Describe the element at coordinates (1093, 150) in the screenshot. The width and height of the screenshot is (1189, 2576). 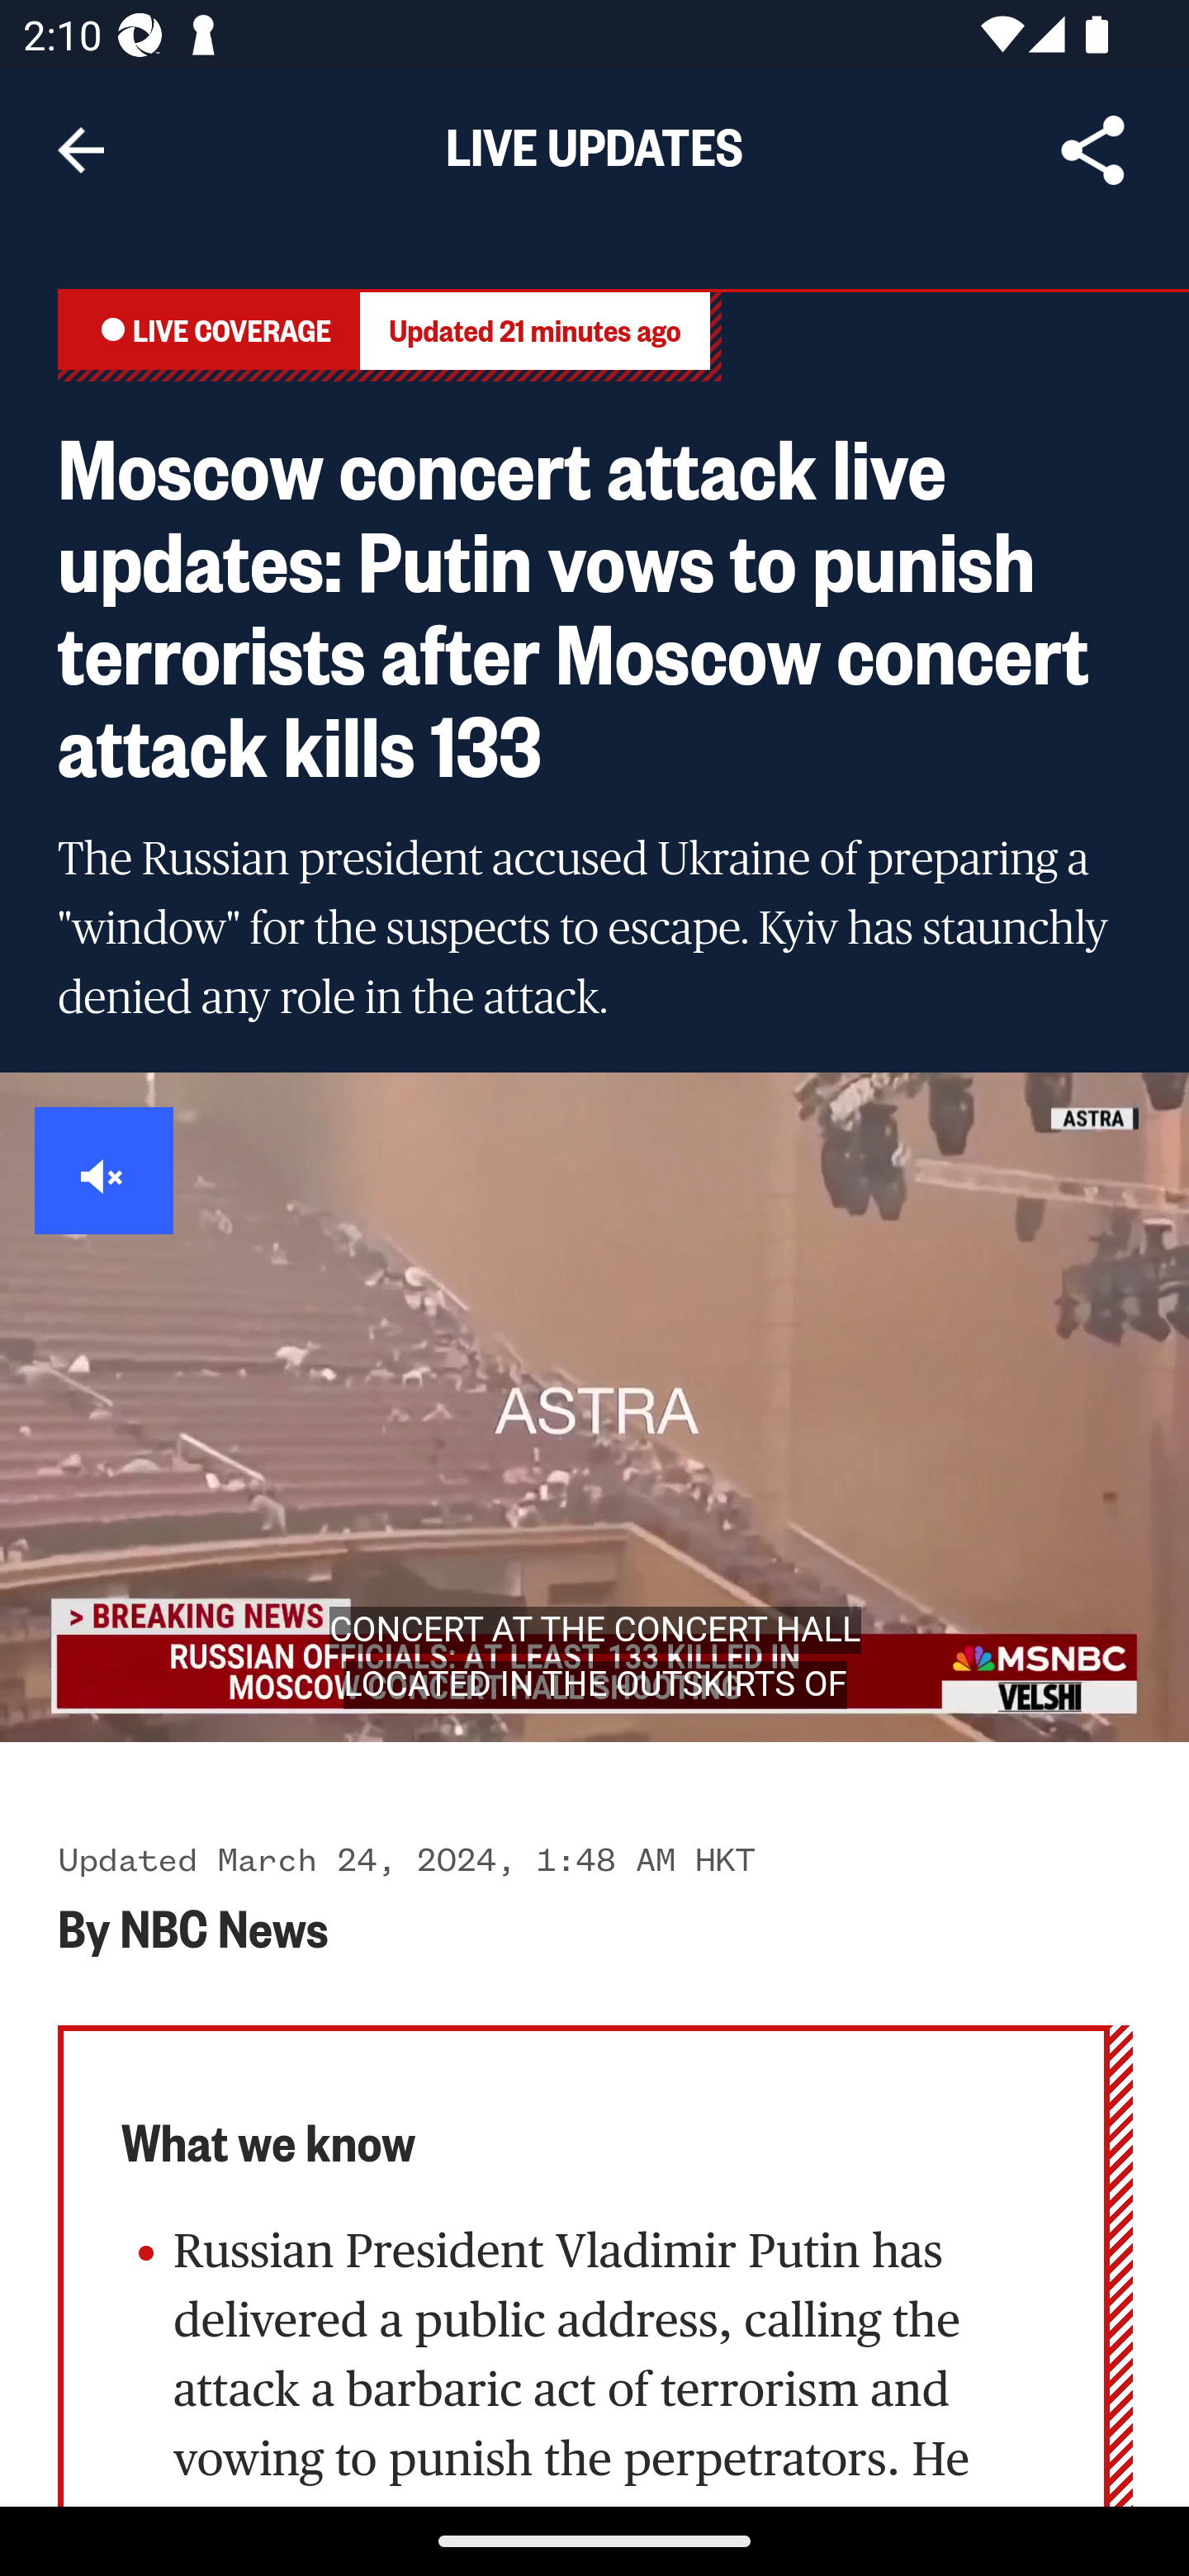
I see `Share Article, button` at that location.